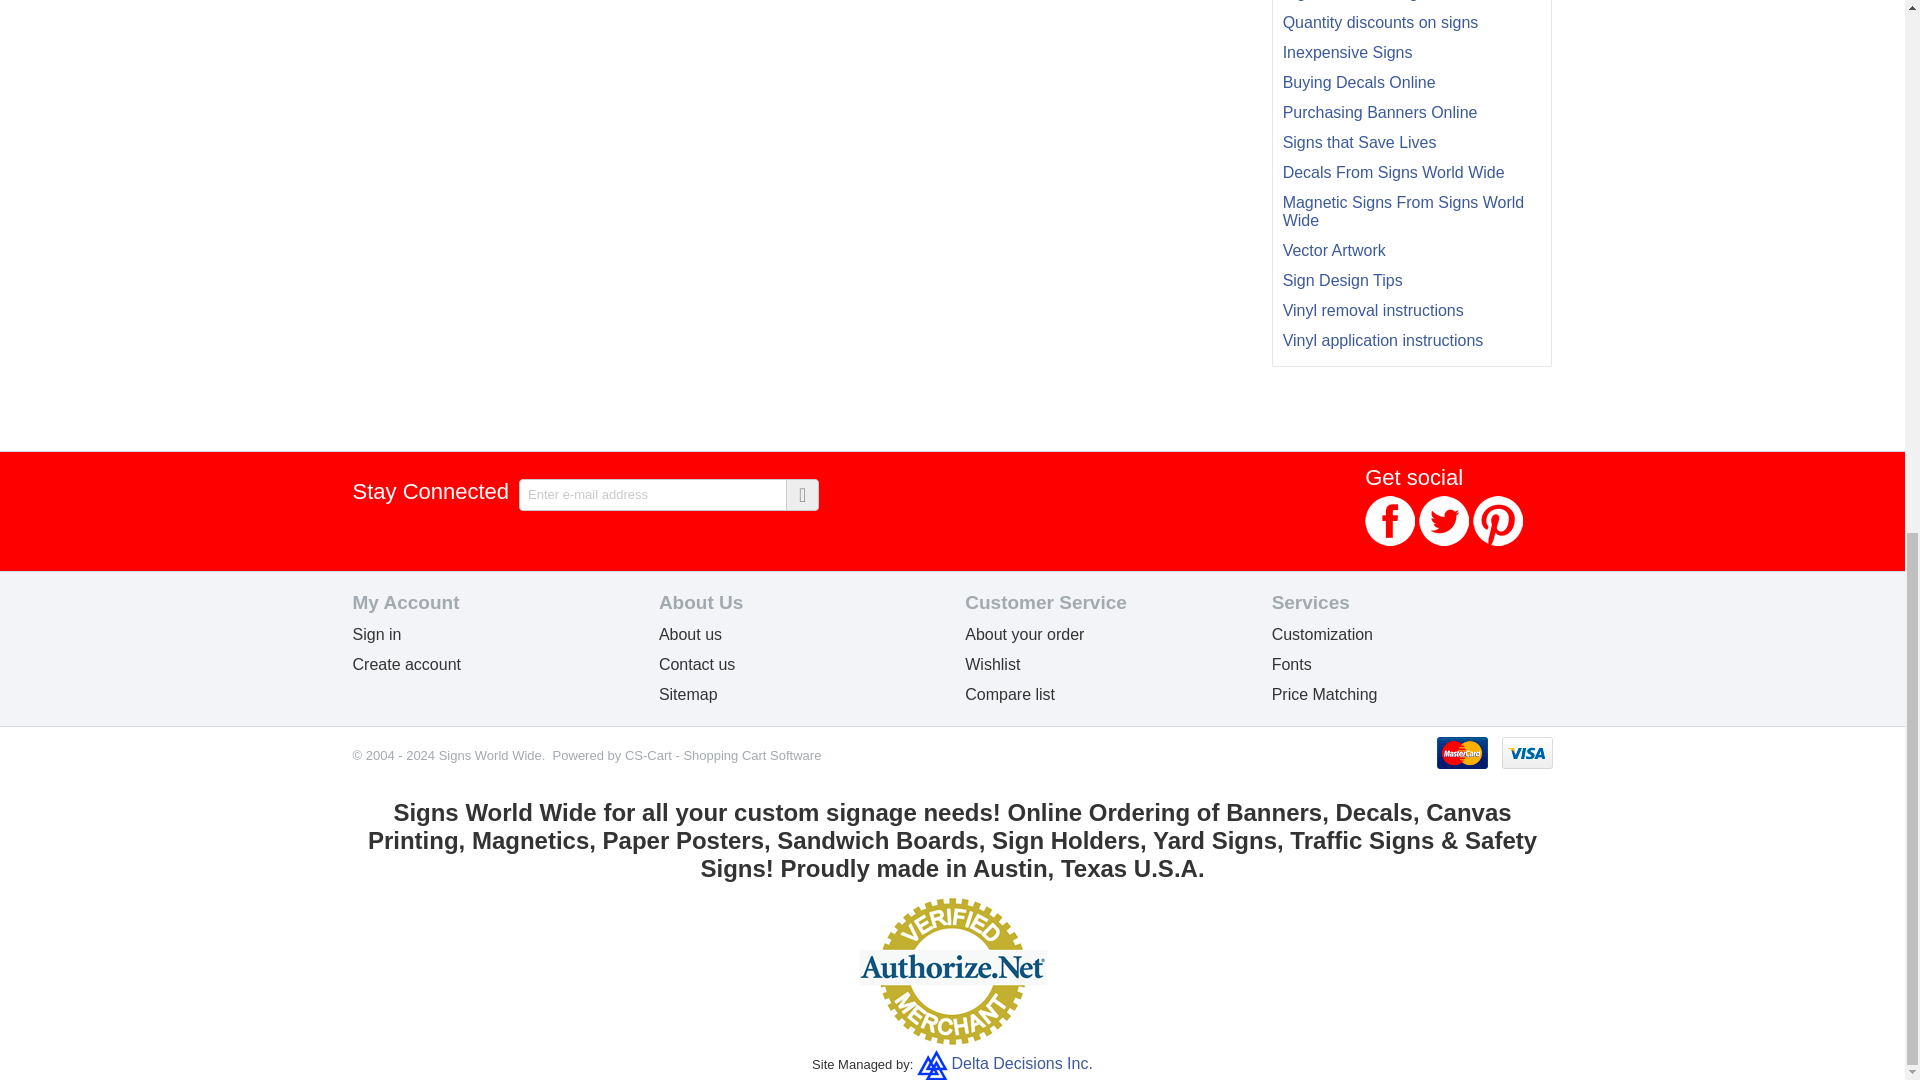 The width and height of the screenshot is (1920, 1080). Describe the element at coordinates (801, 494) in the screenshot. I see `Go` at that location.